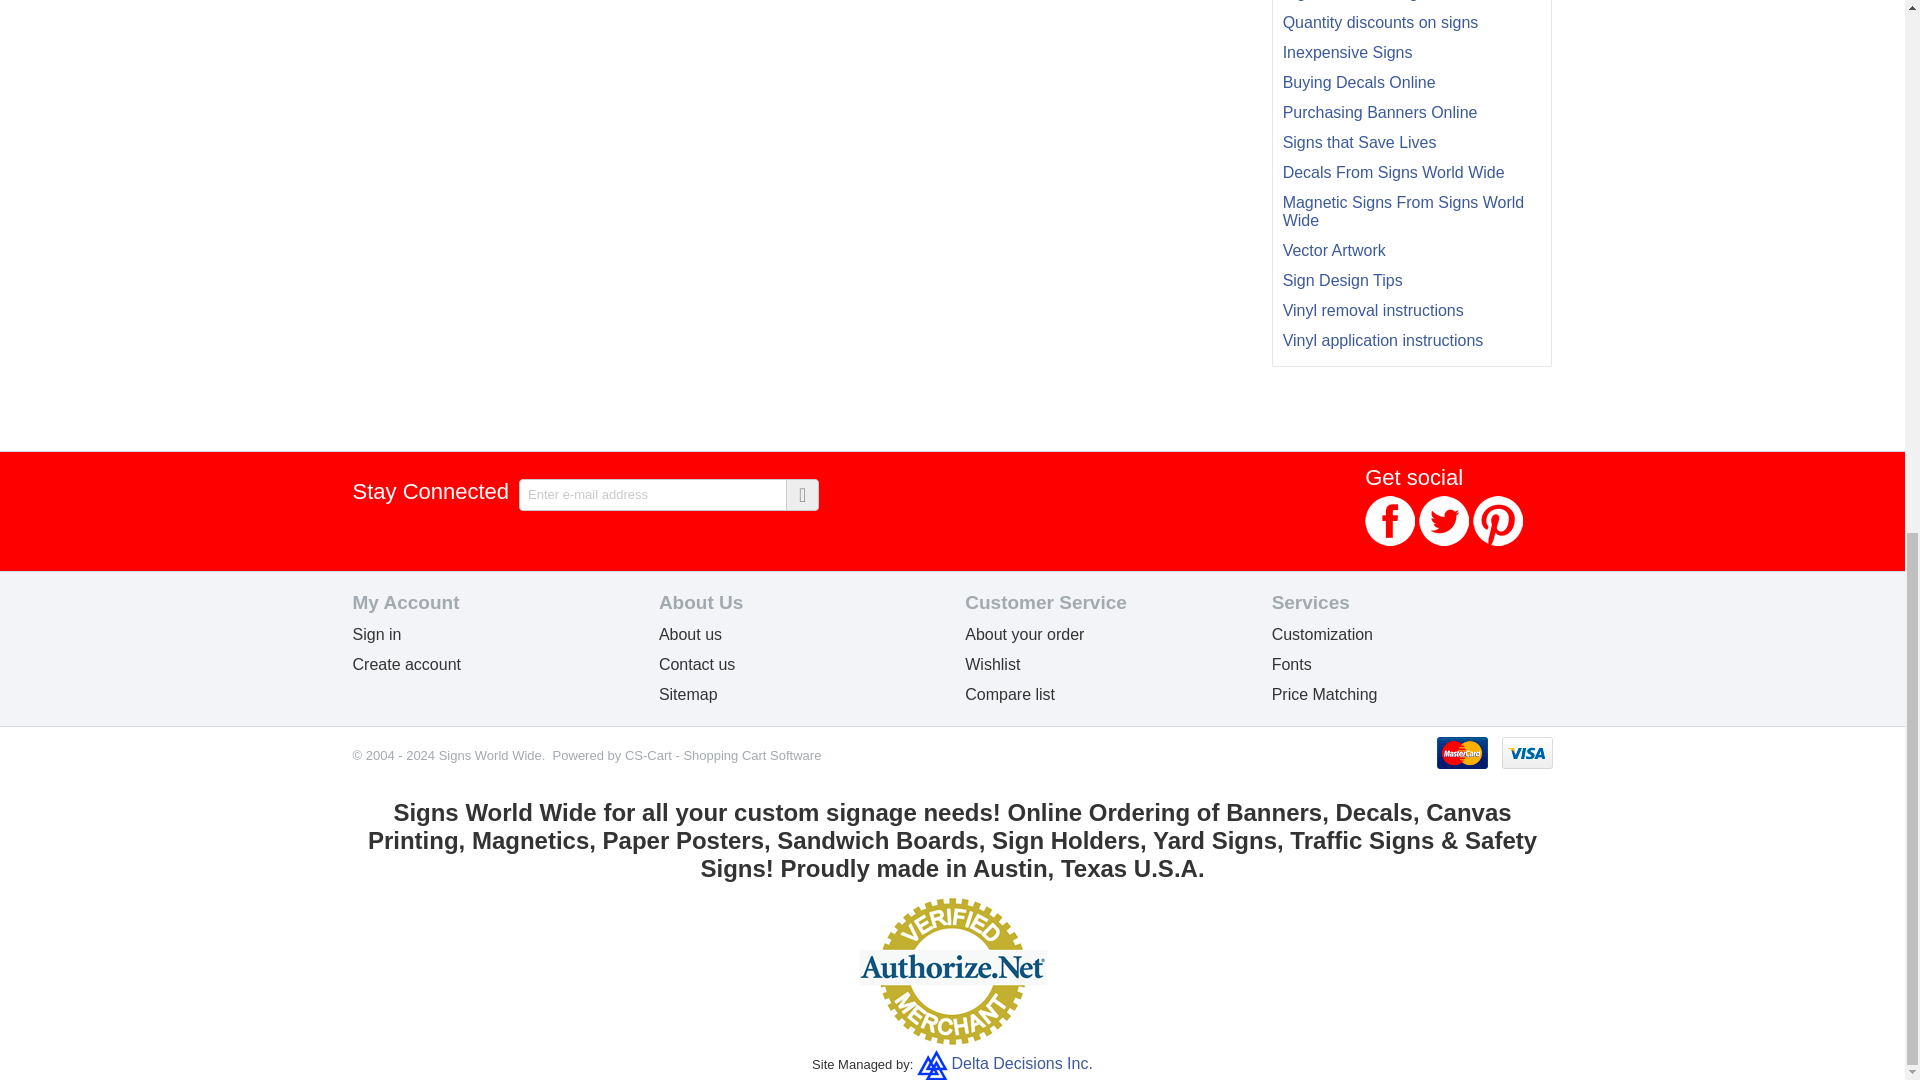 The width and height of the screenshot is (1920, 1080). Describe the element at coordinates (801, 494) in the screenshot. I see `Go` at that location.